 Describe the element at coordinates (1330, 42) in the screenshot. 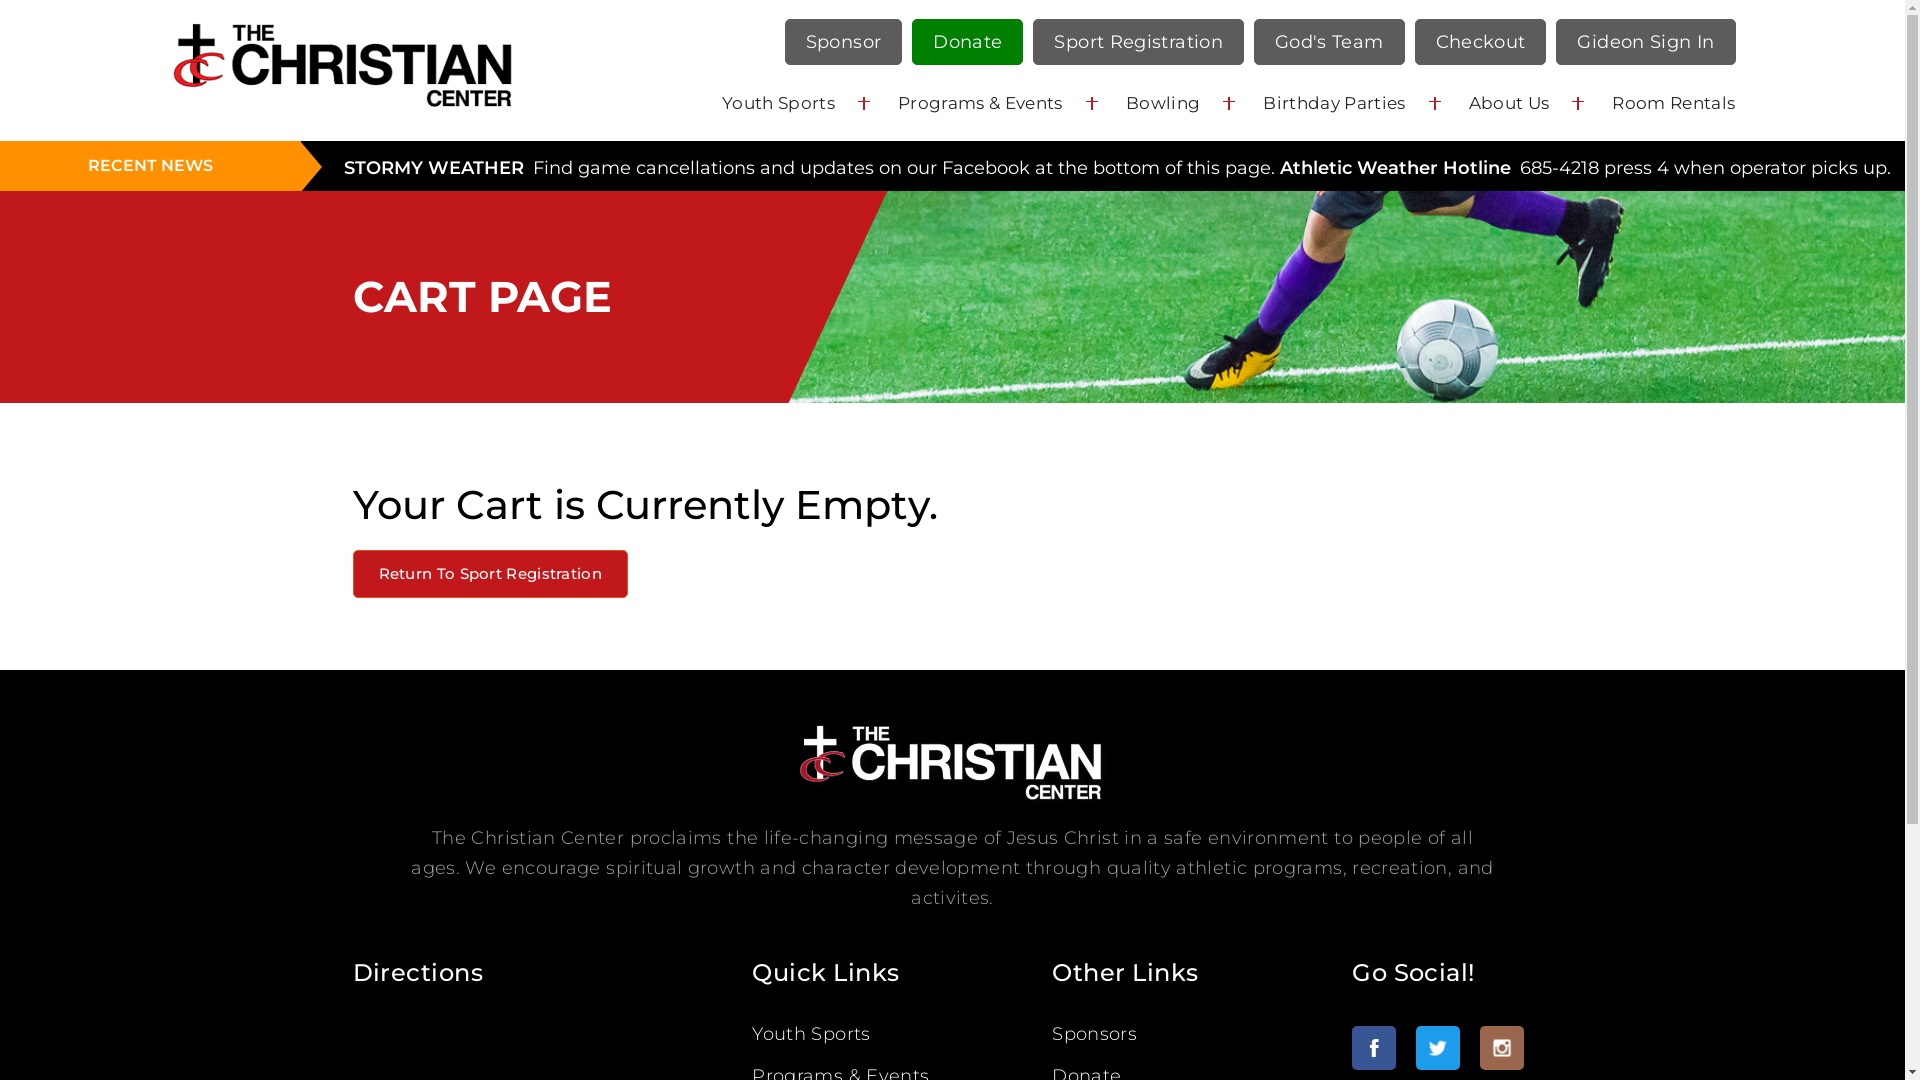

I see `God's Team` at that location.